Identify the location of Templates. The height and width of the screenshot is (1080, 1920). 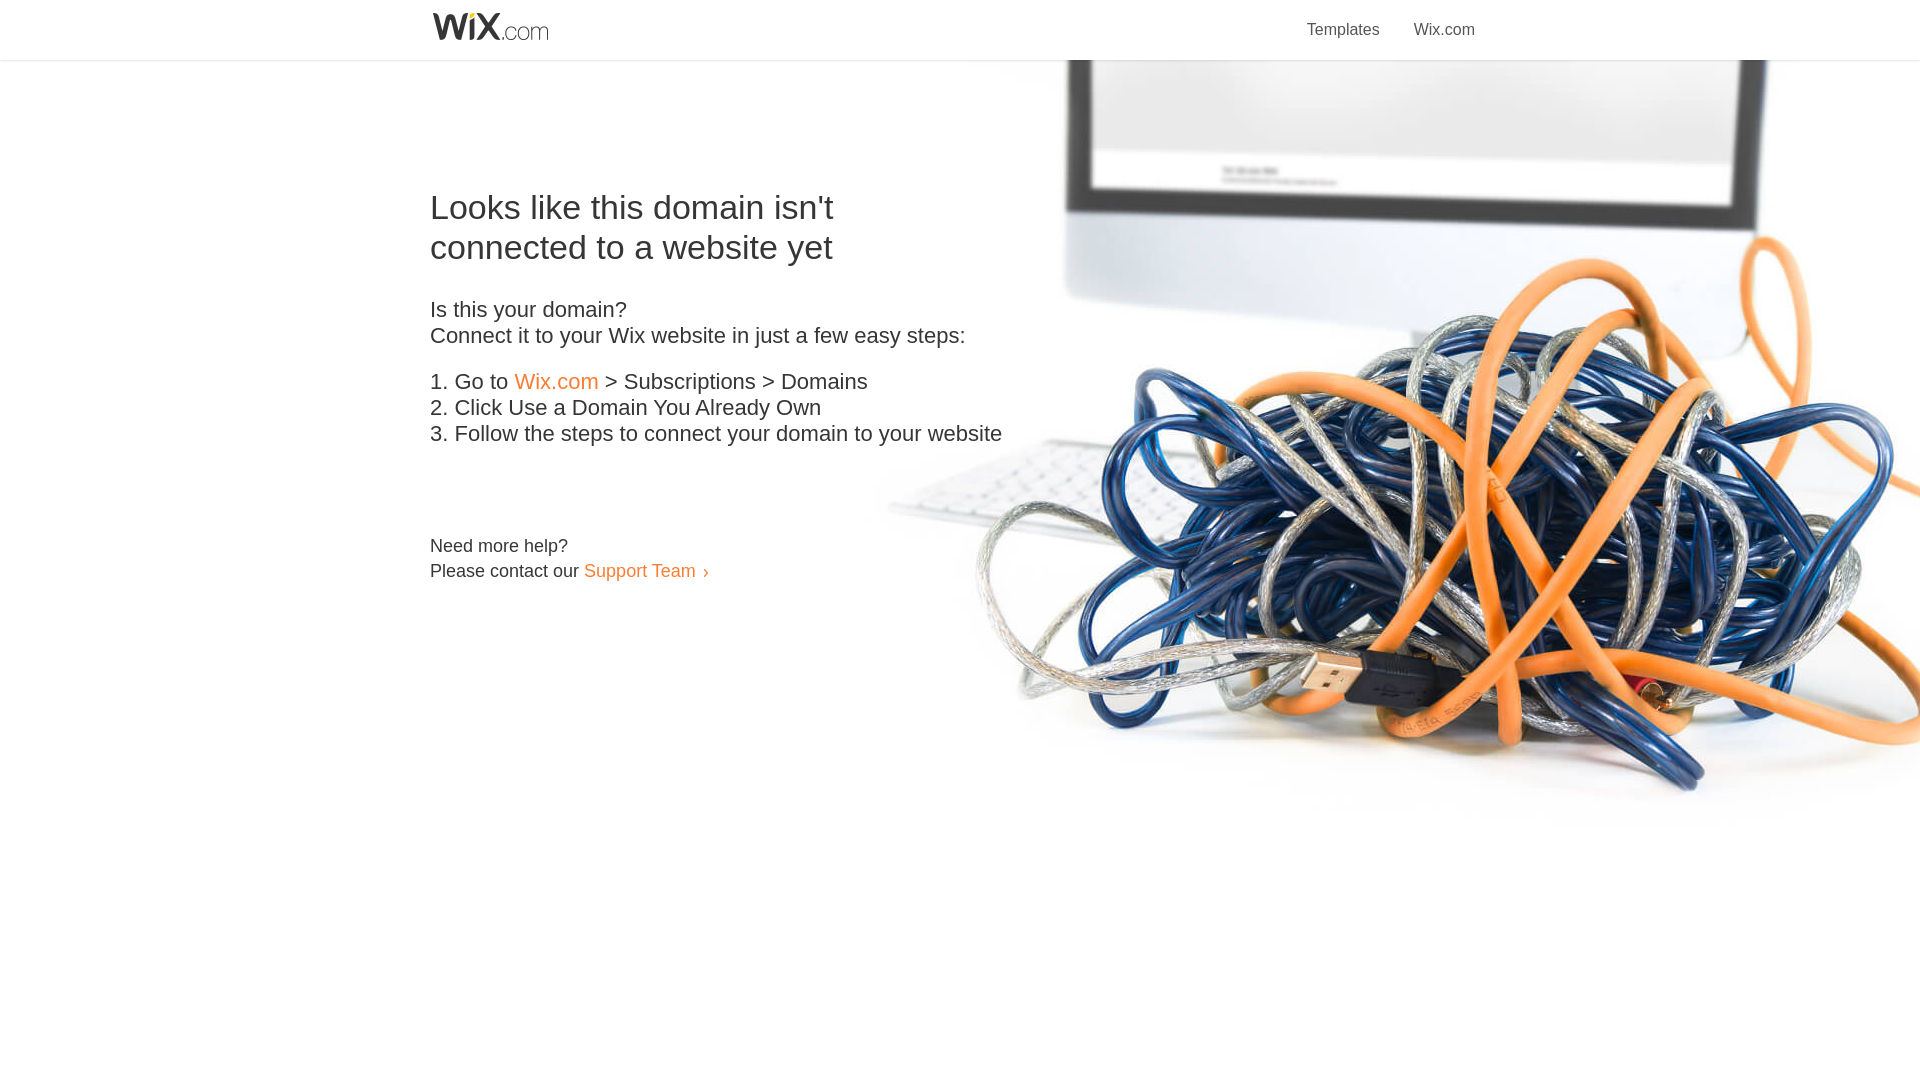
(1344, 18).